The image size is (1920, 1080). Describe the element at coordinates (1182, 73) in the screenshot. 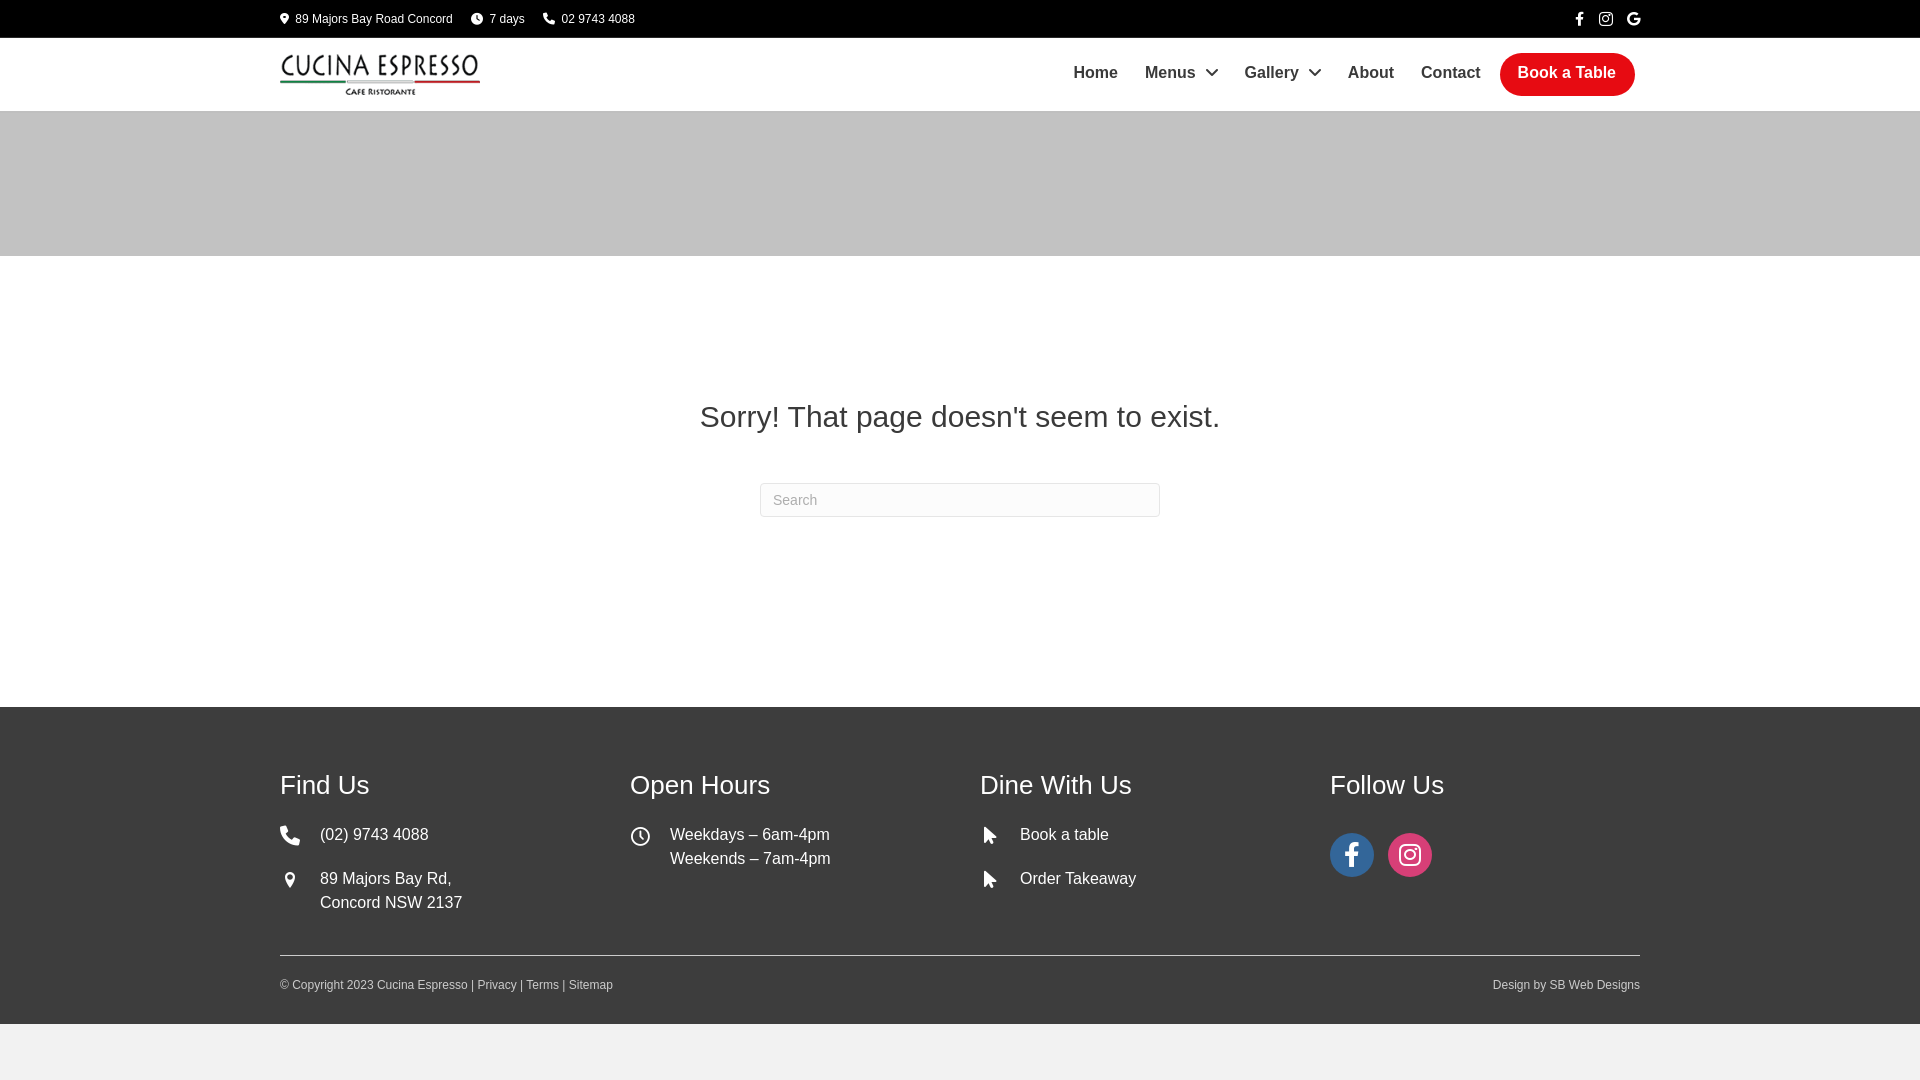

I see `Menus` at that location.